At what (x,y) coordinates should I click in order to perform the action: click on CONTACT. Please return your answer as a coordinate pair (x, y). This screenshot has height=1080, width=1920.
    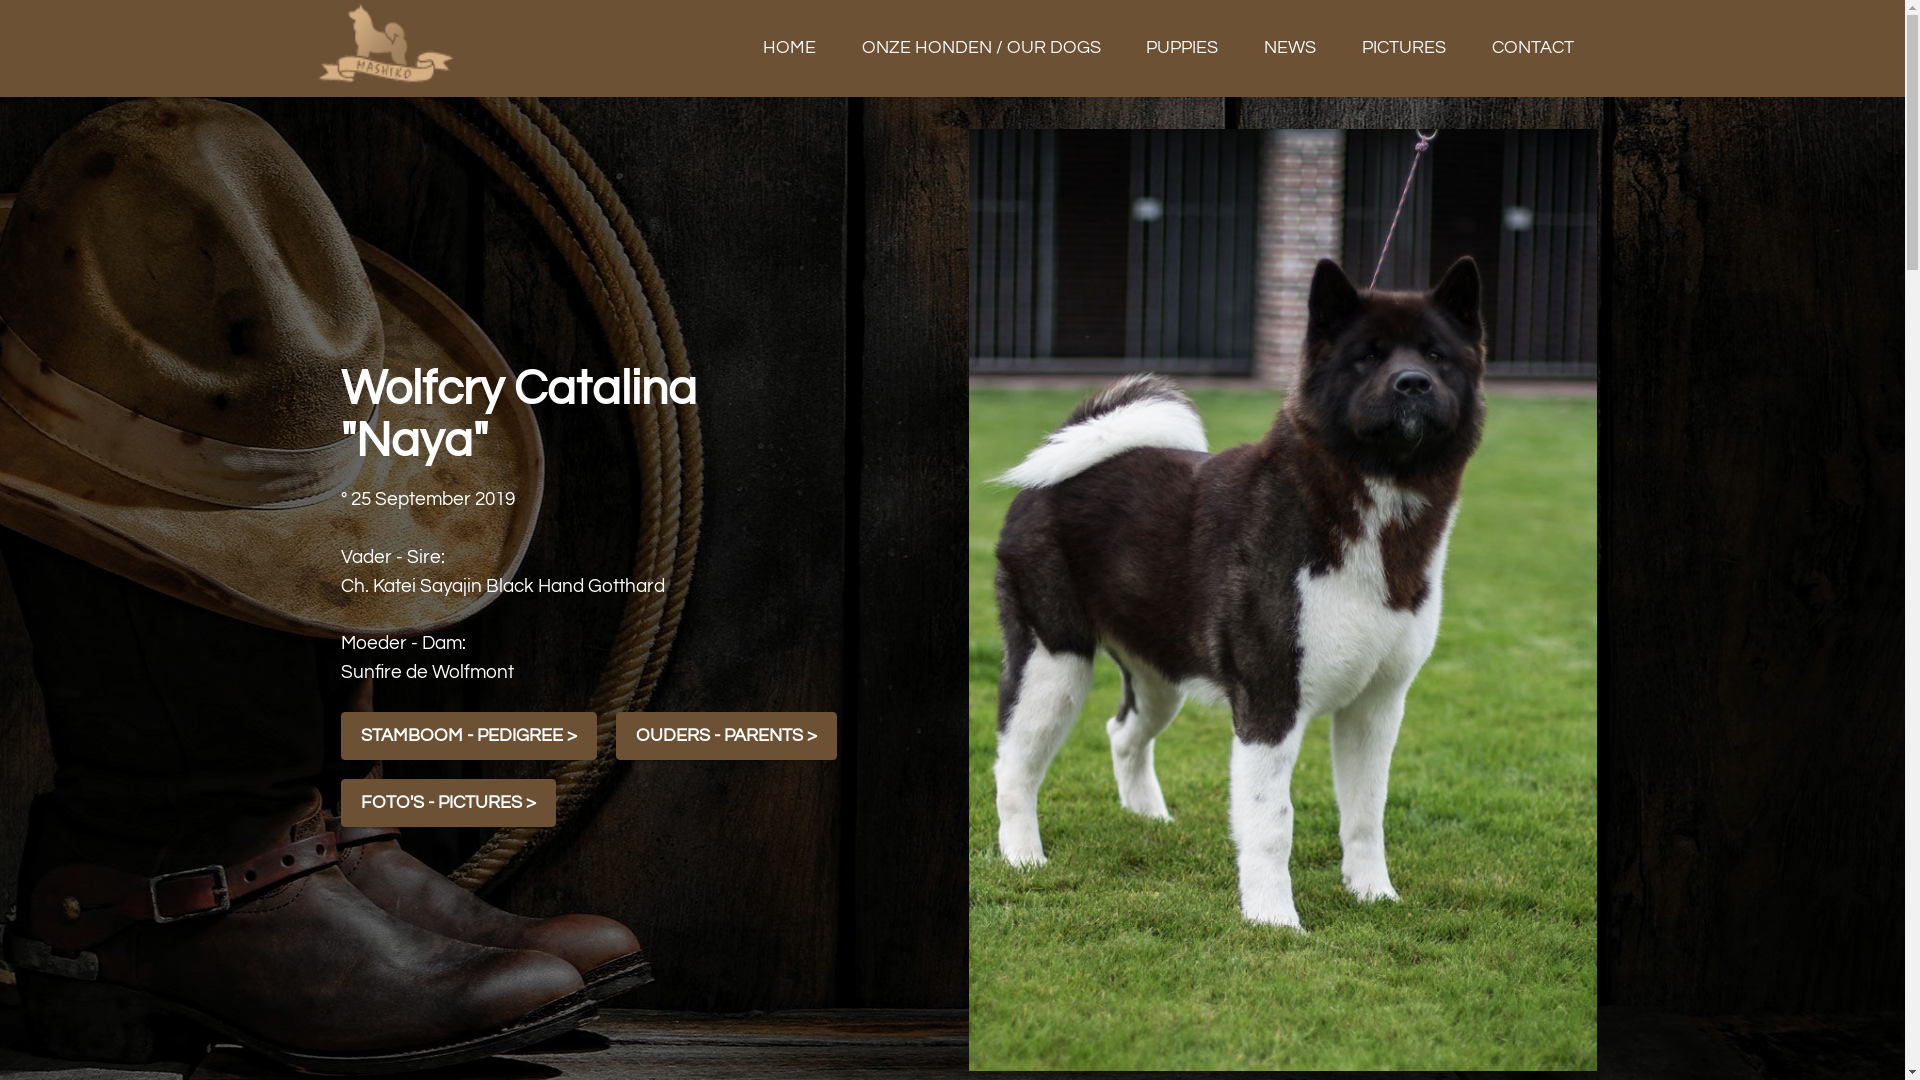
    Looking at the image, I should click on (1532, 48).